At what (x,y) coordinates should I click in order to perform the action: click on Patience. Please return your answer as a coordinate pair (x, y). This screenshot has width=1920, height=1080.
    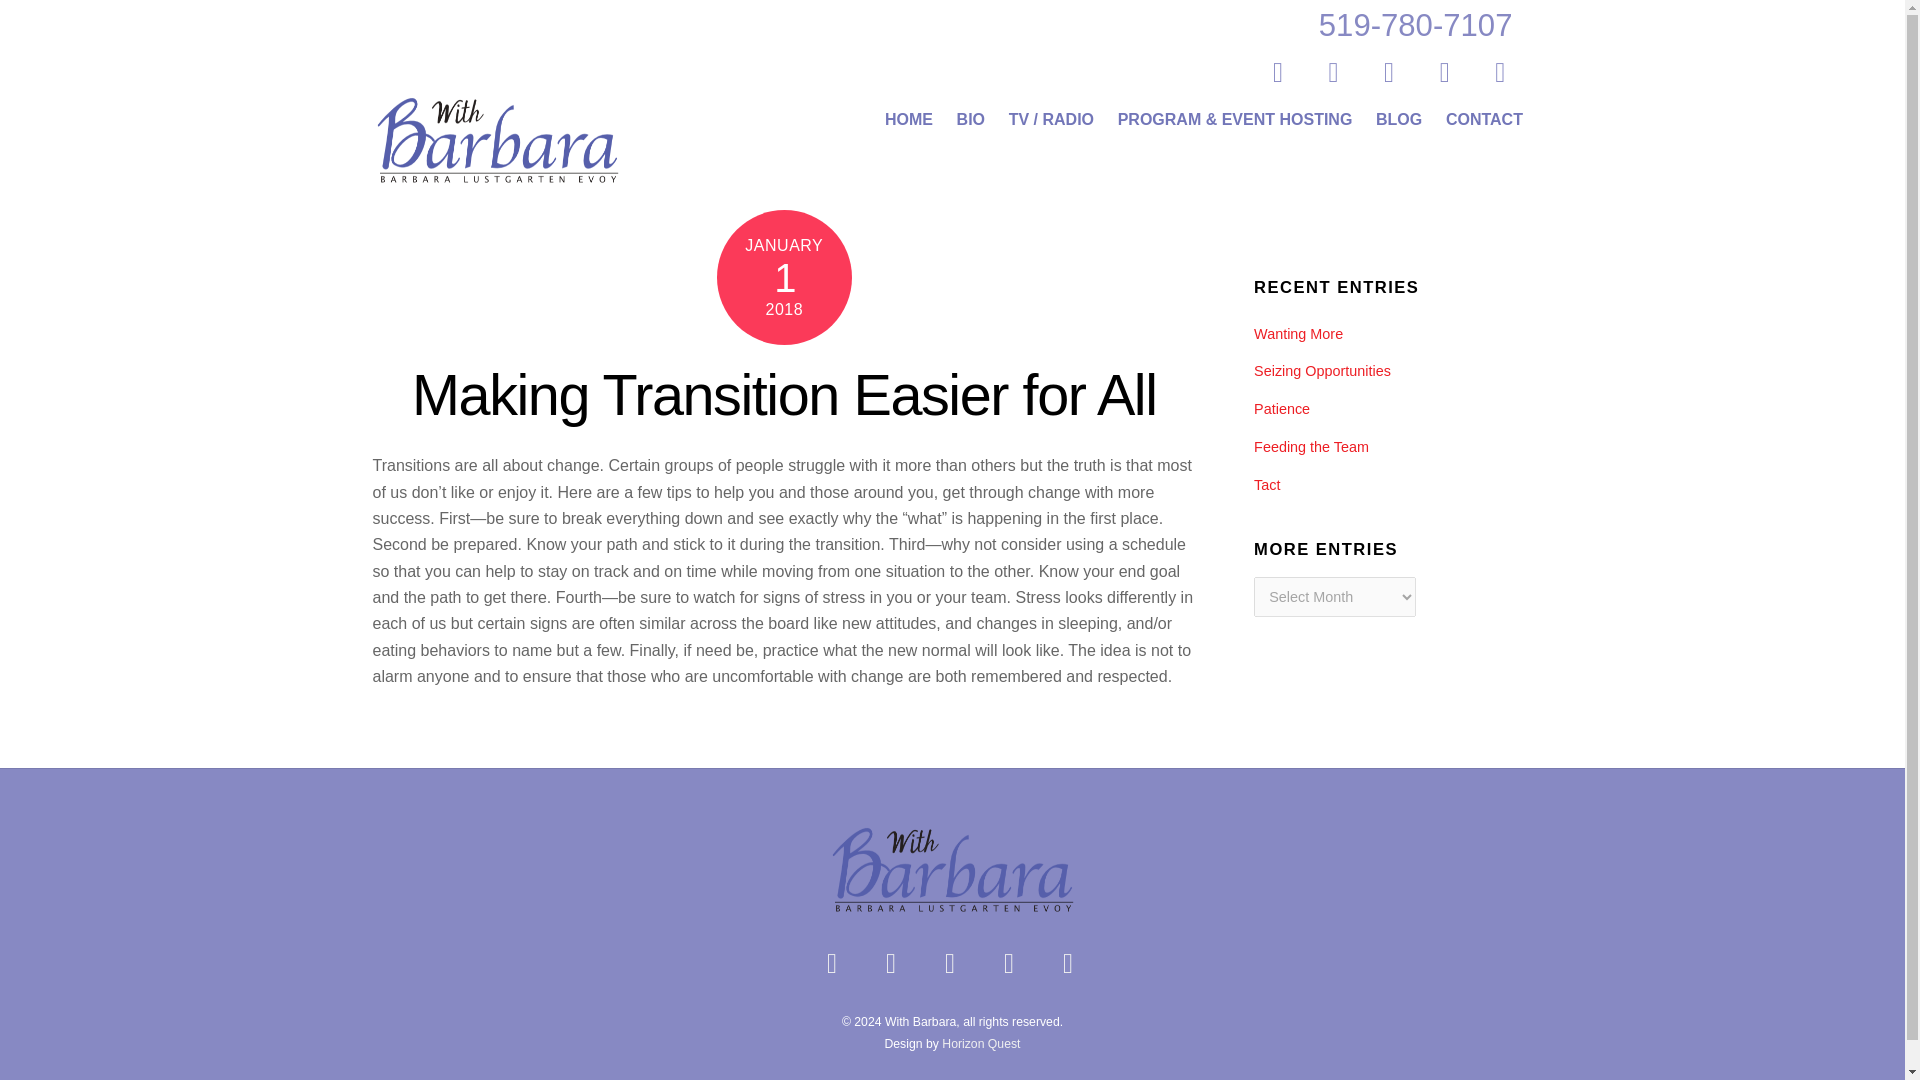
    Looking at the image, I should click on (1281, 408).